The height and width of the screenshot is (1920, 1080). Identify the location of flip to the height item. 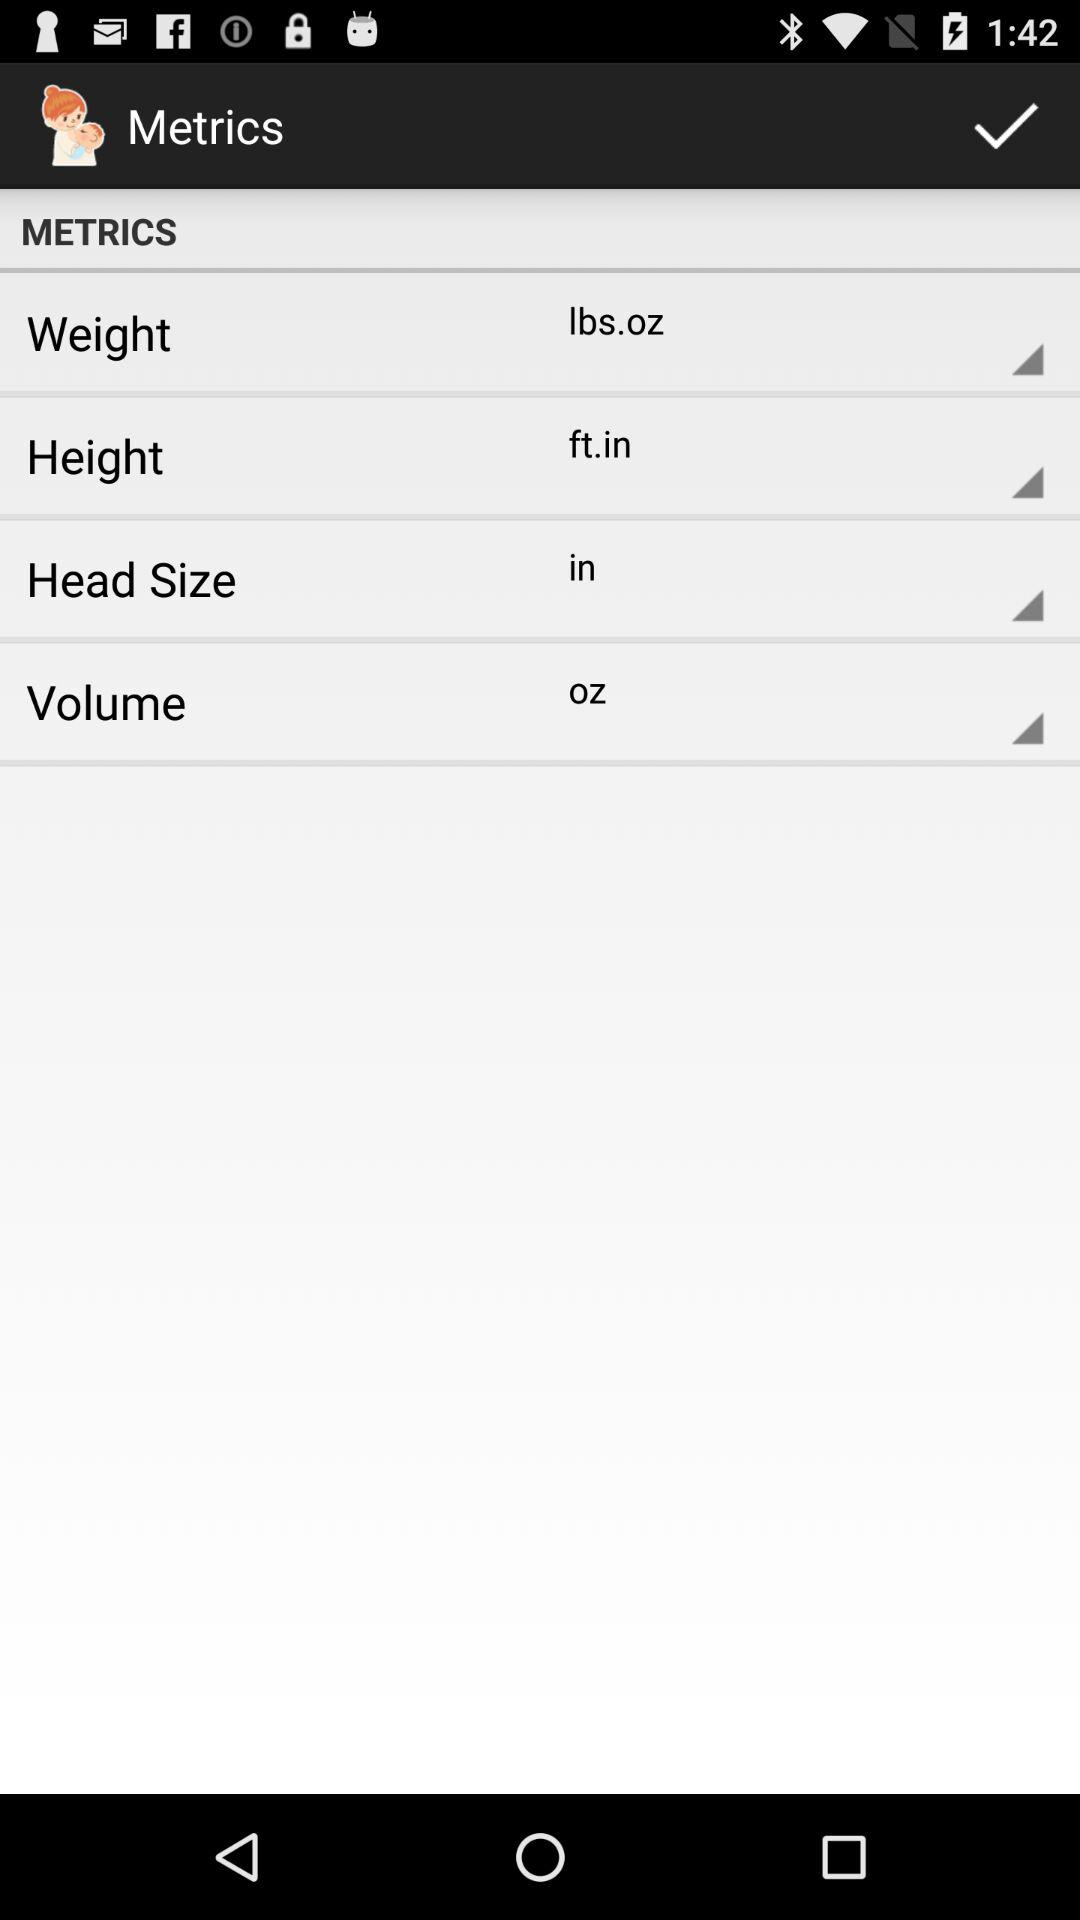
(263, 455).